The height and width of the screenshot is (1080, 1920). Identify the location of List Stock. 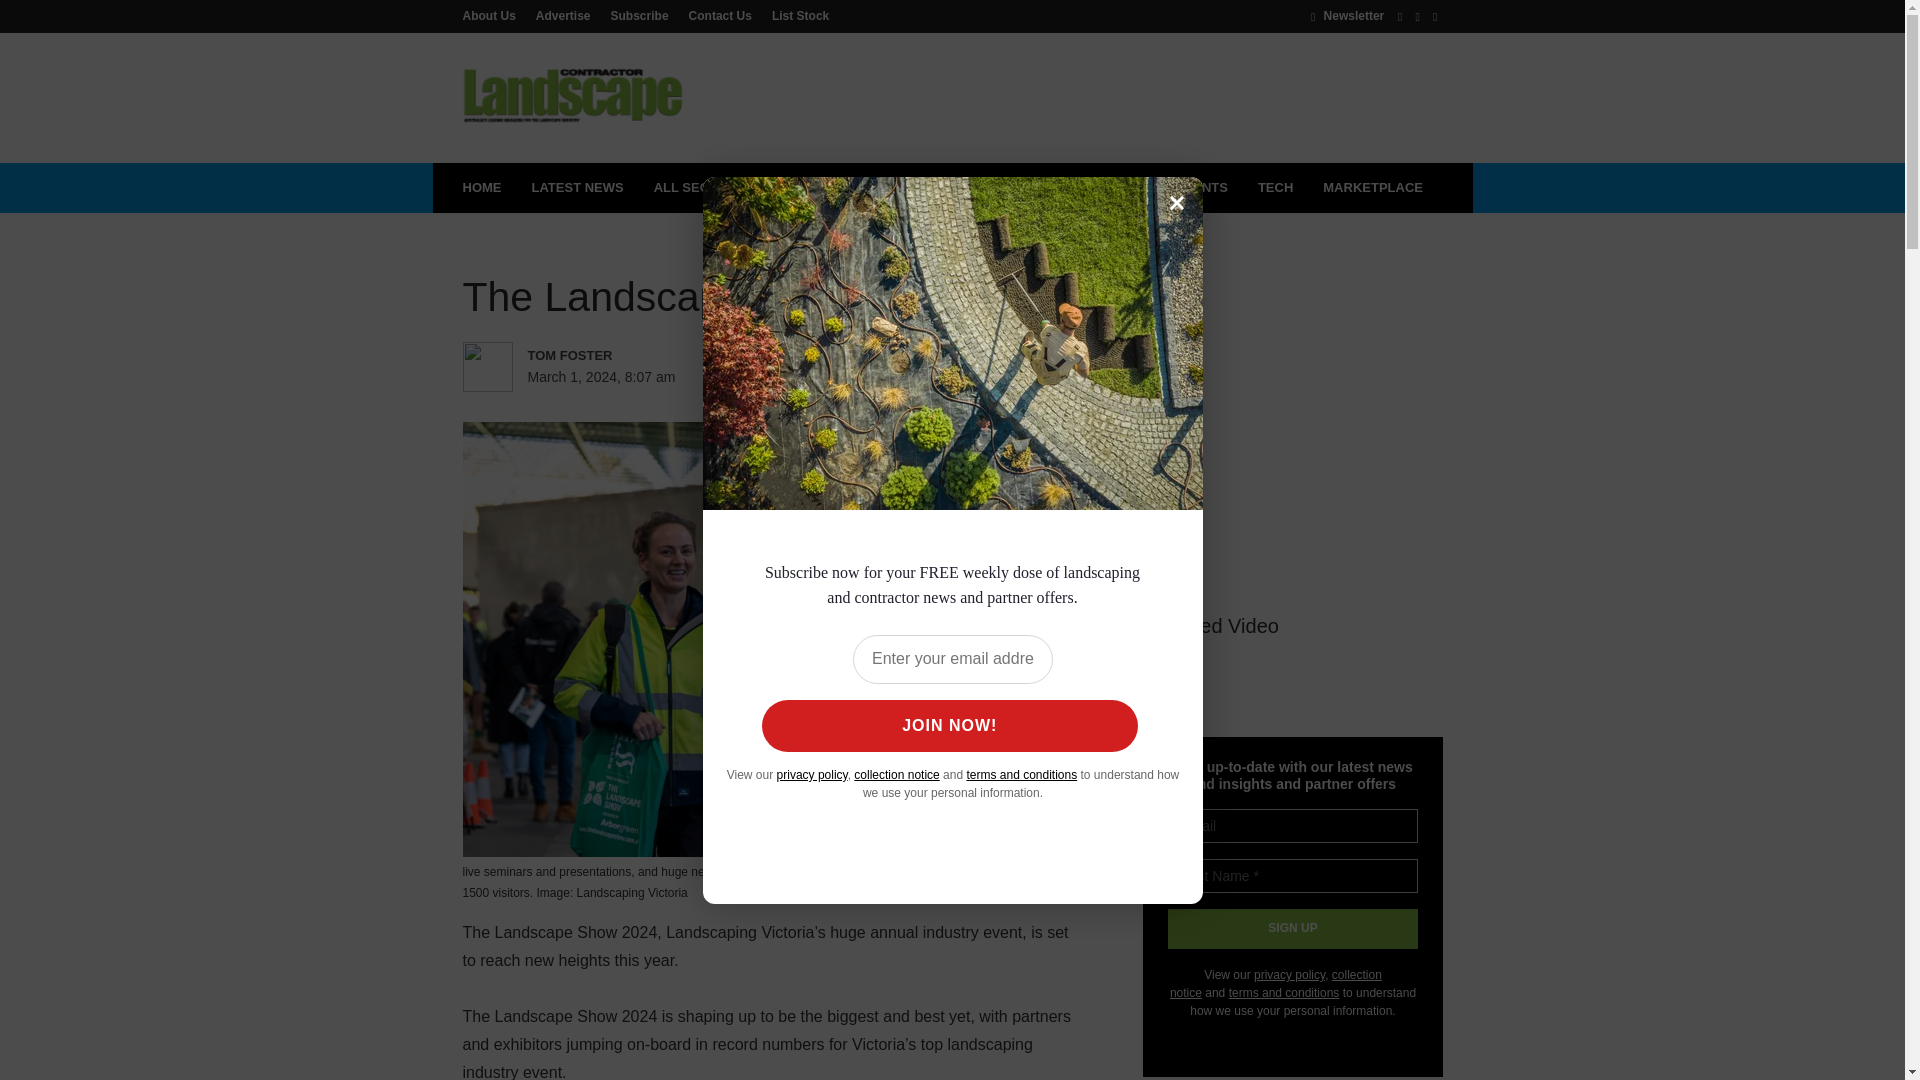
(796, 15).